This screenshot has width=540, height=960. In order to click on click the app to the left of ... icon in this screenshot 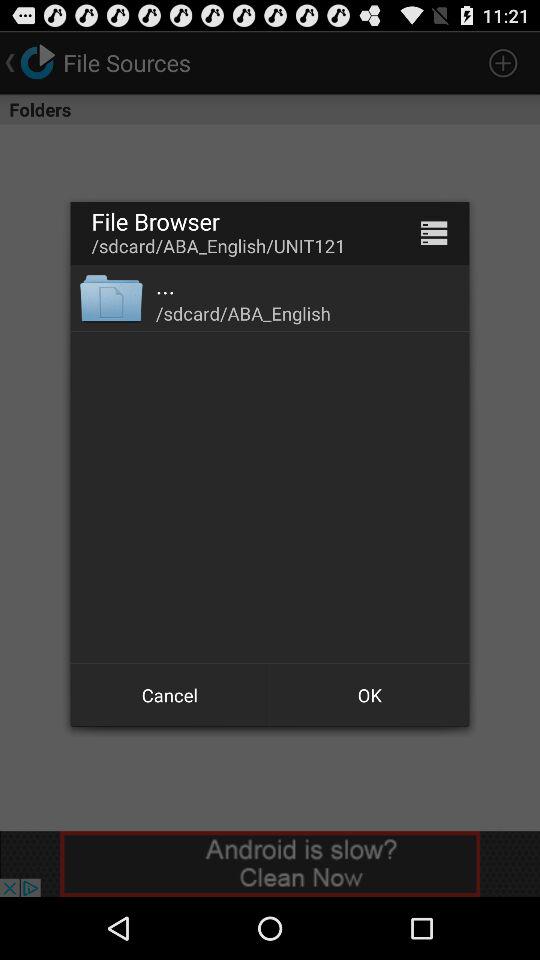, I will do `click(110, 298)`.